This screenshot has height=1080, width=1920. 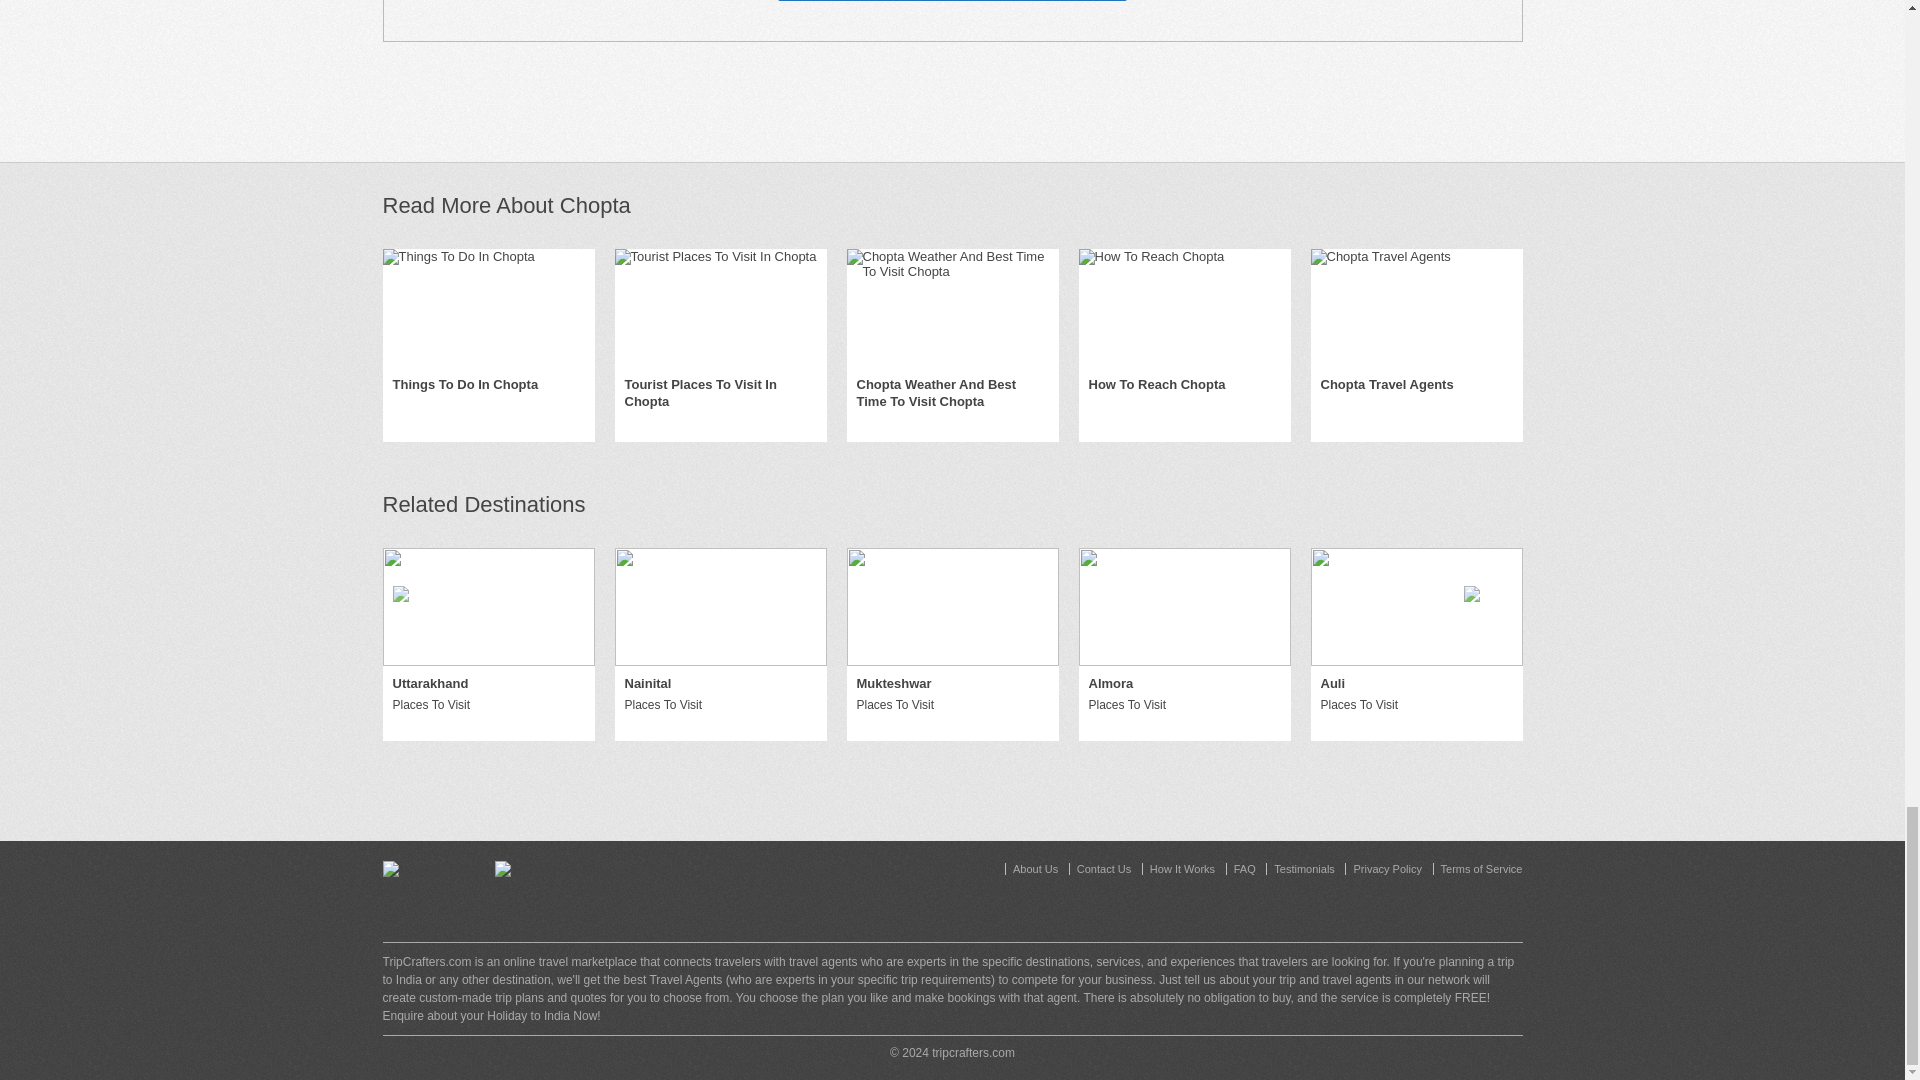 I want to click on Tourist Places To Visit In Chopta, so click(x=720, y=394).